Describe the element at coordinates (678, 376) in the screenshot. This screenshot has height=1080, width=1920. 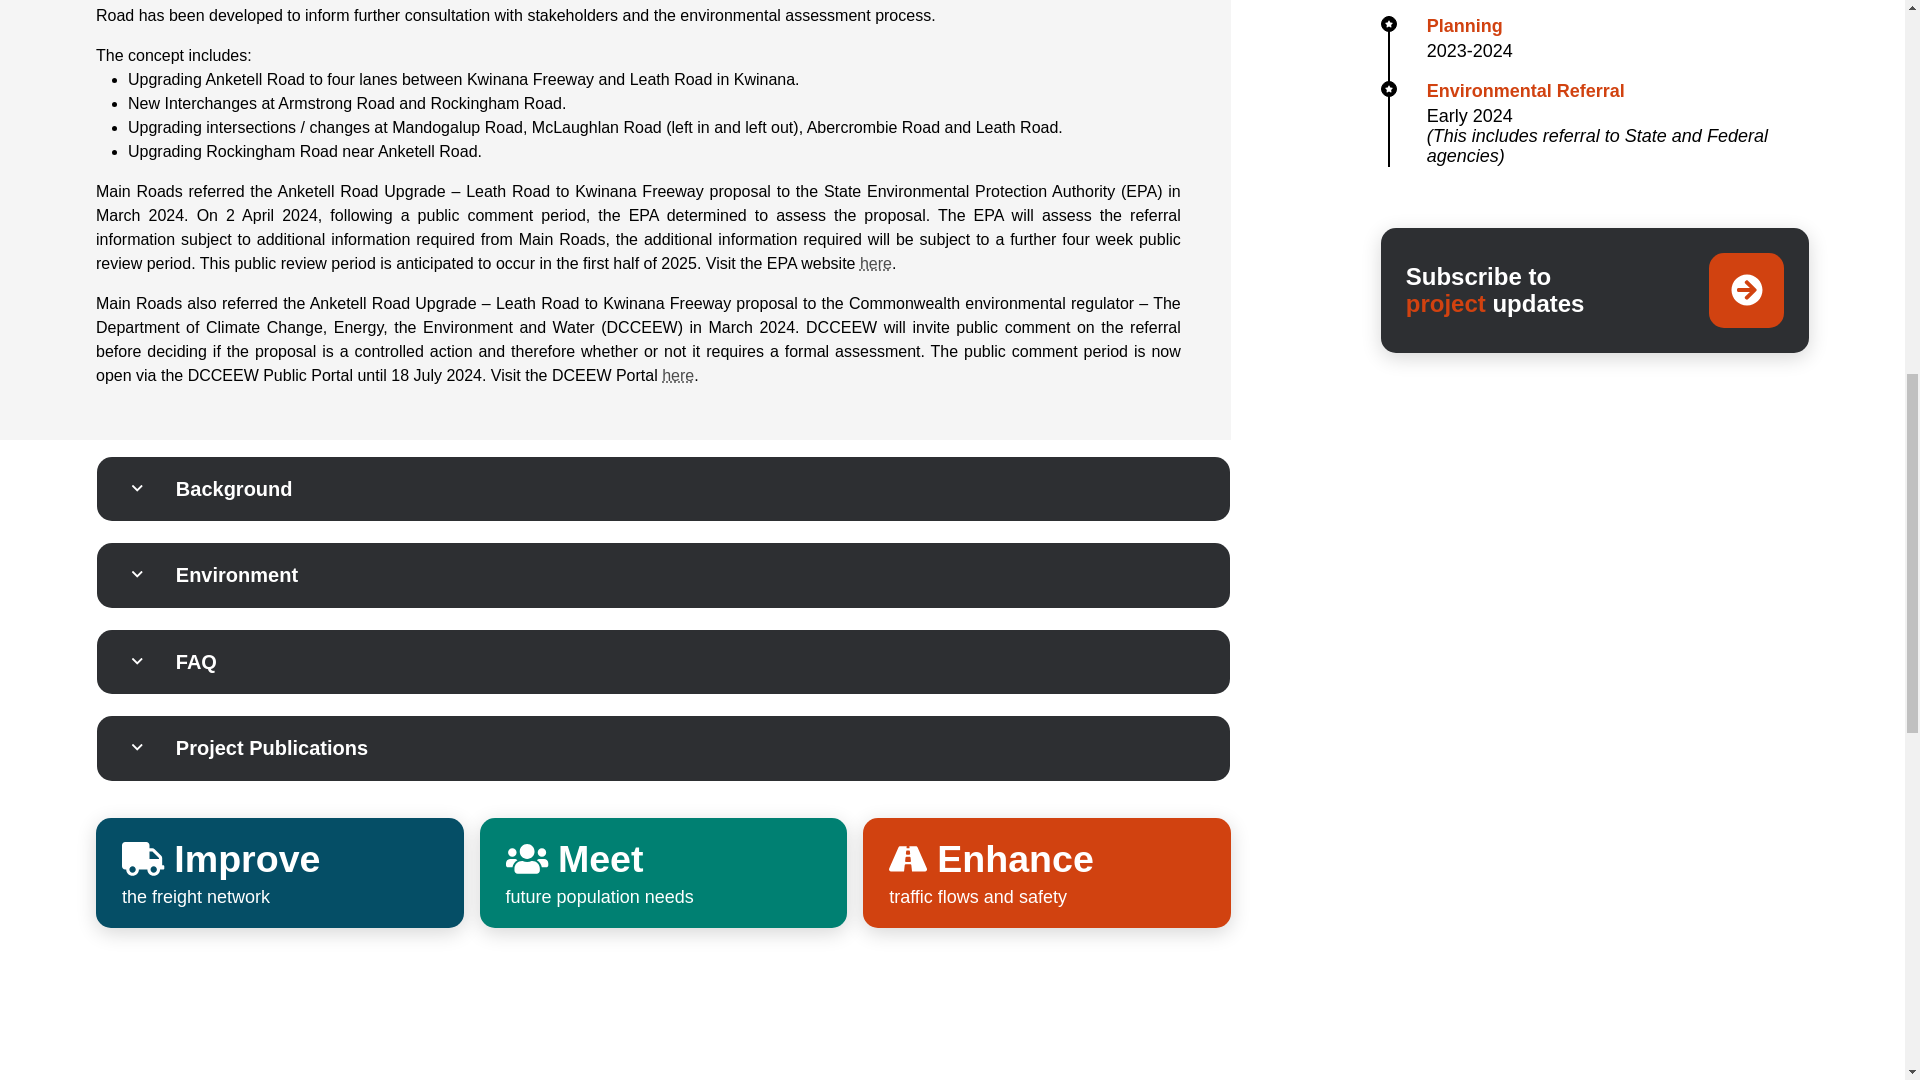
I see `Open DCEEW portal ` at that location.